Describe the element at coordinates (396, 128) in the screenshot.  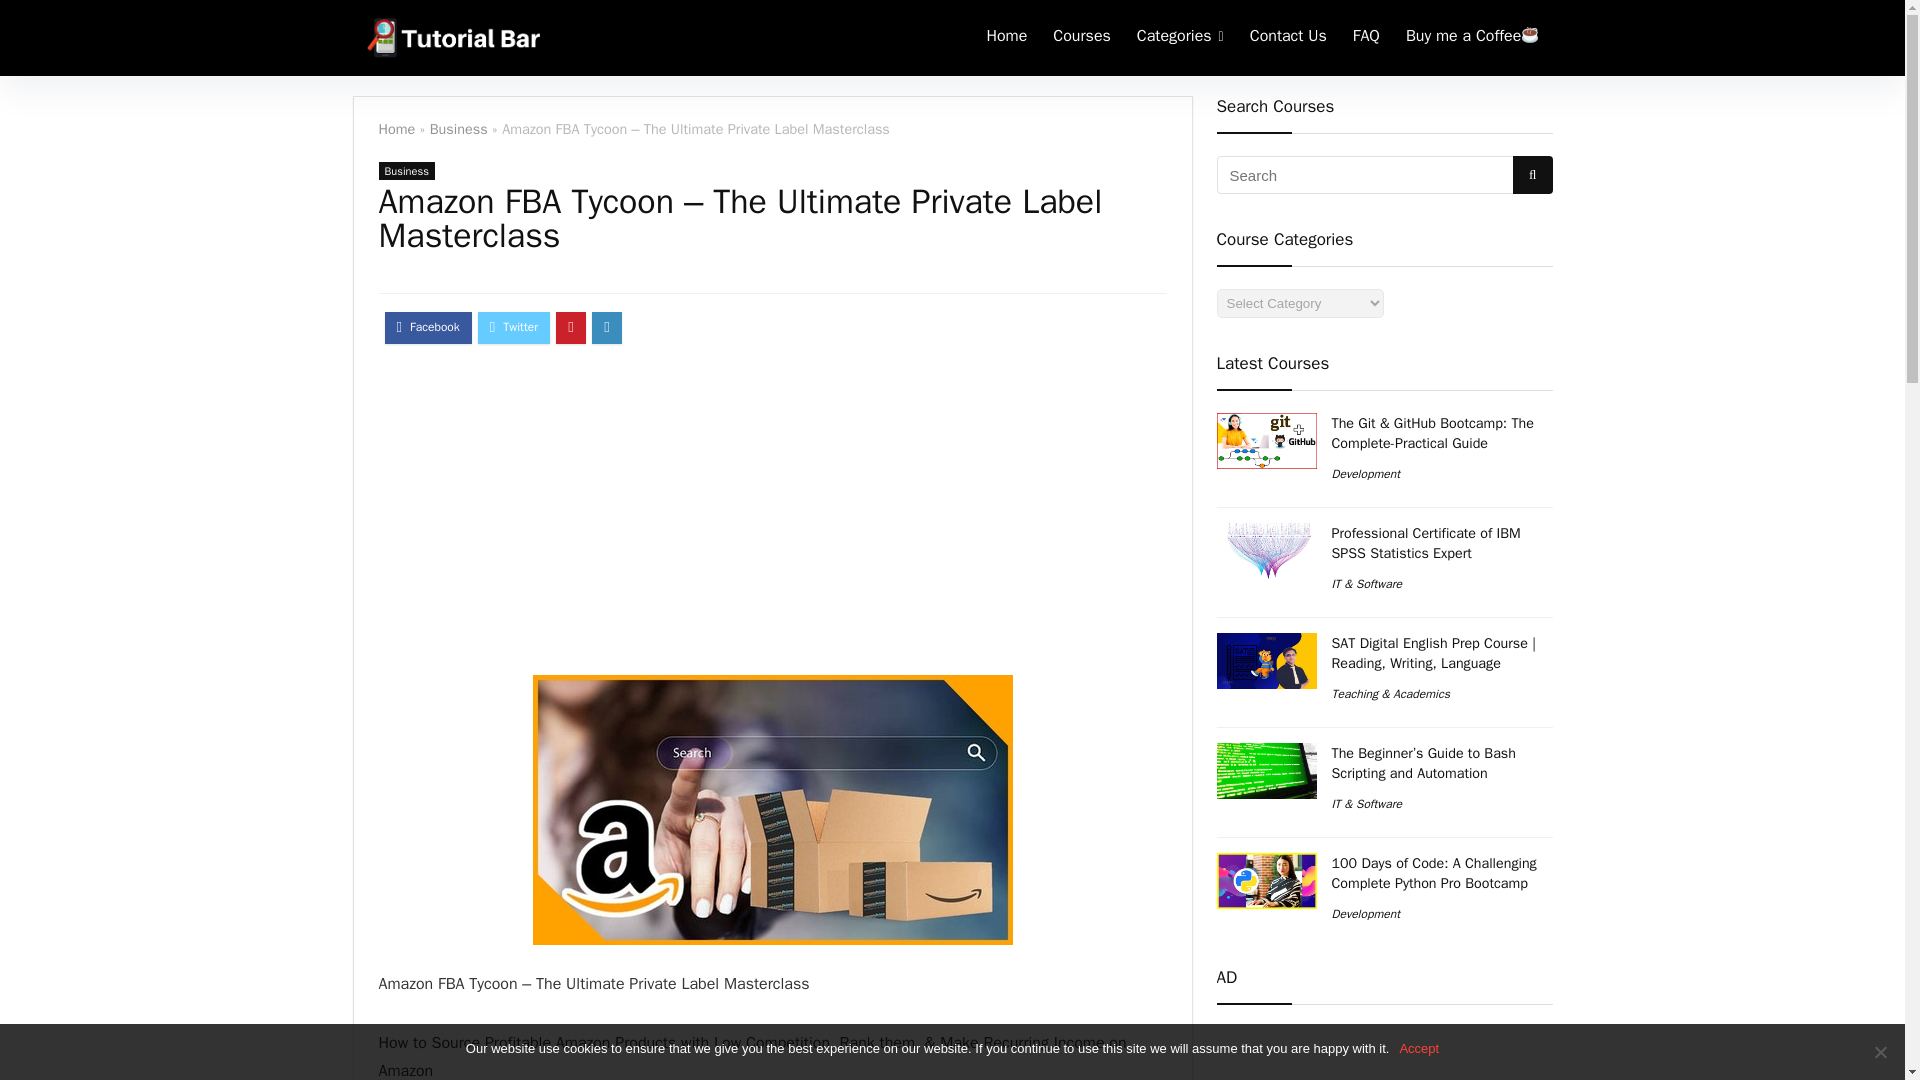
I see `Home` at that location.